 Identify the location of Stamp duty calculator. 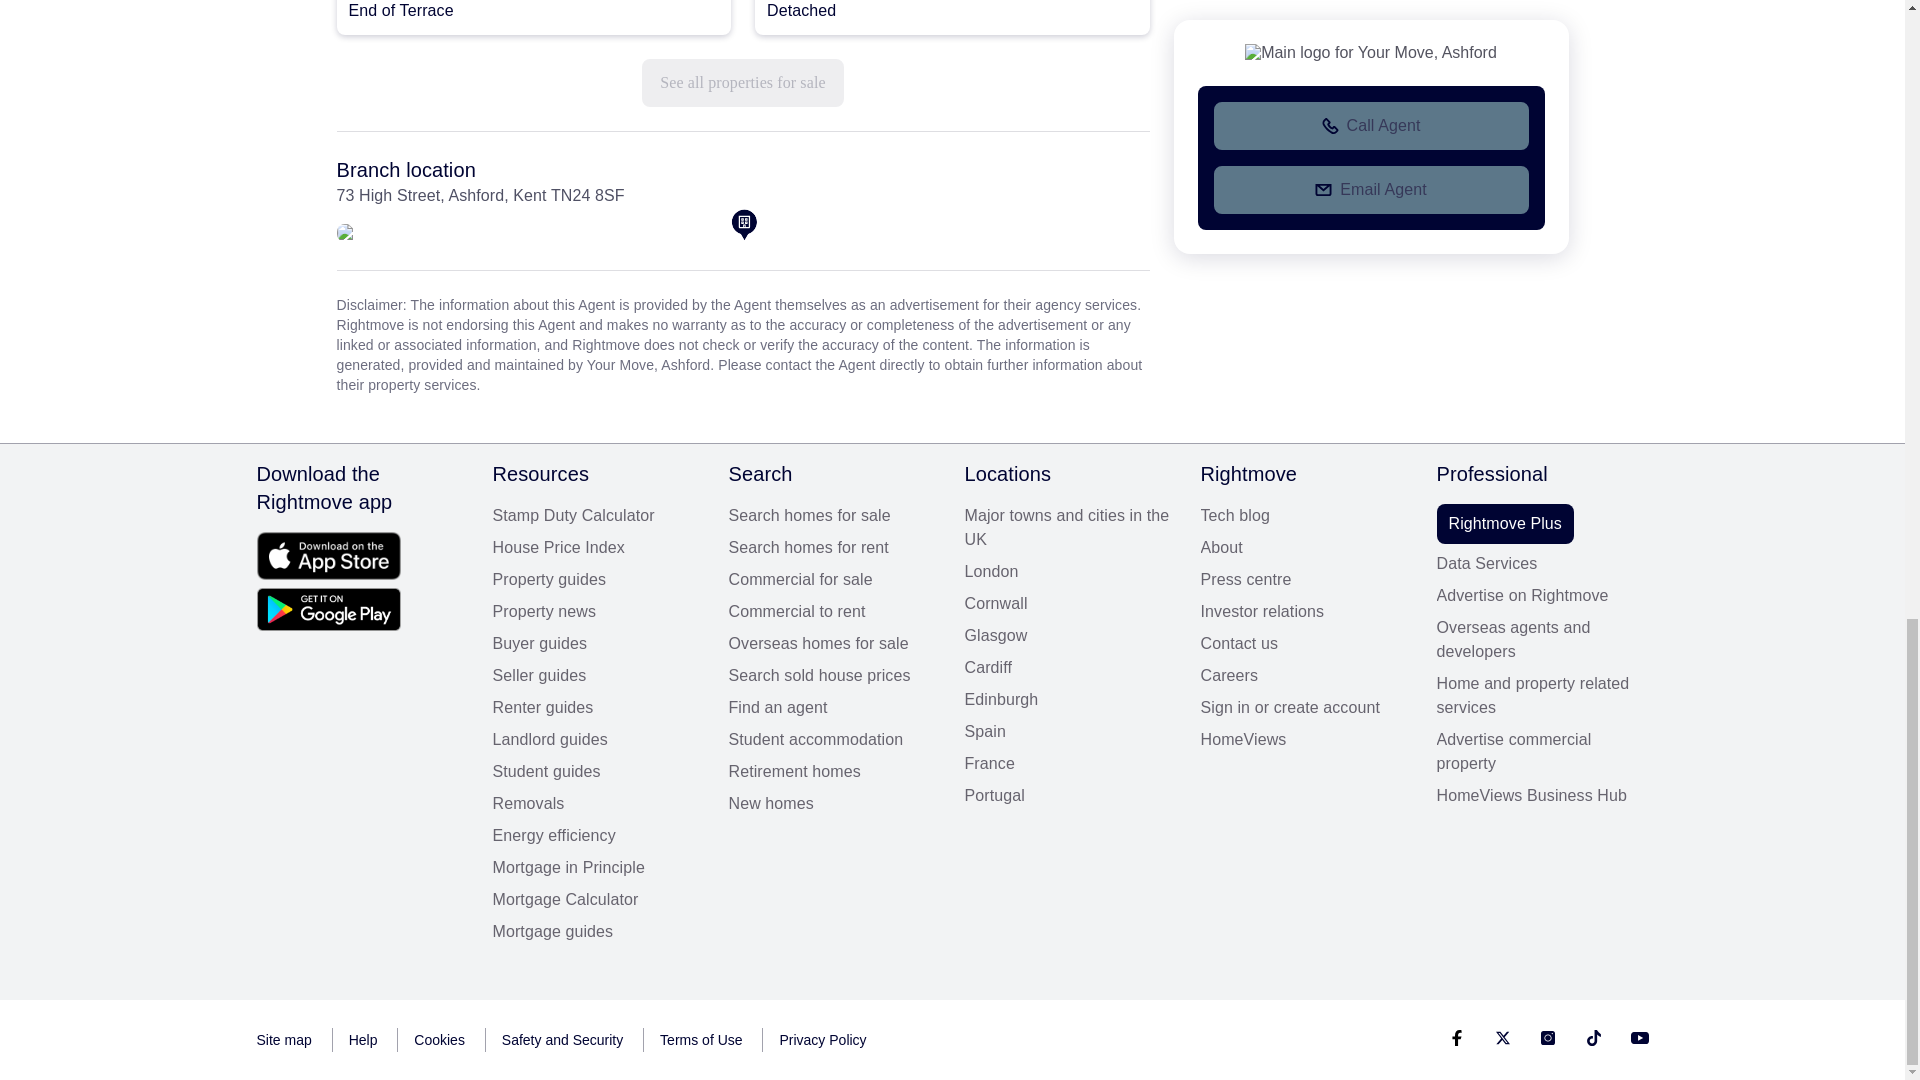
(598, 516).